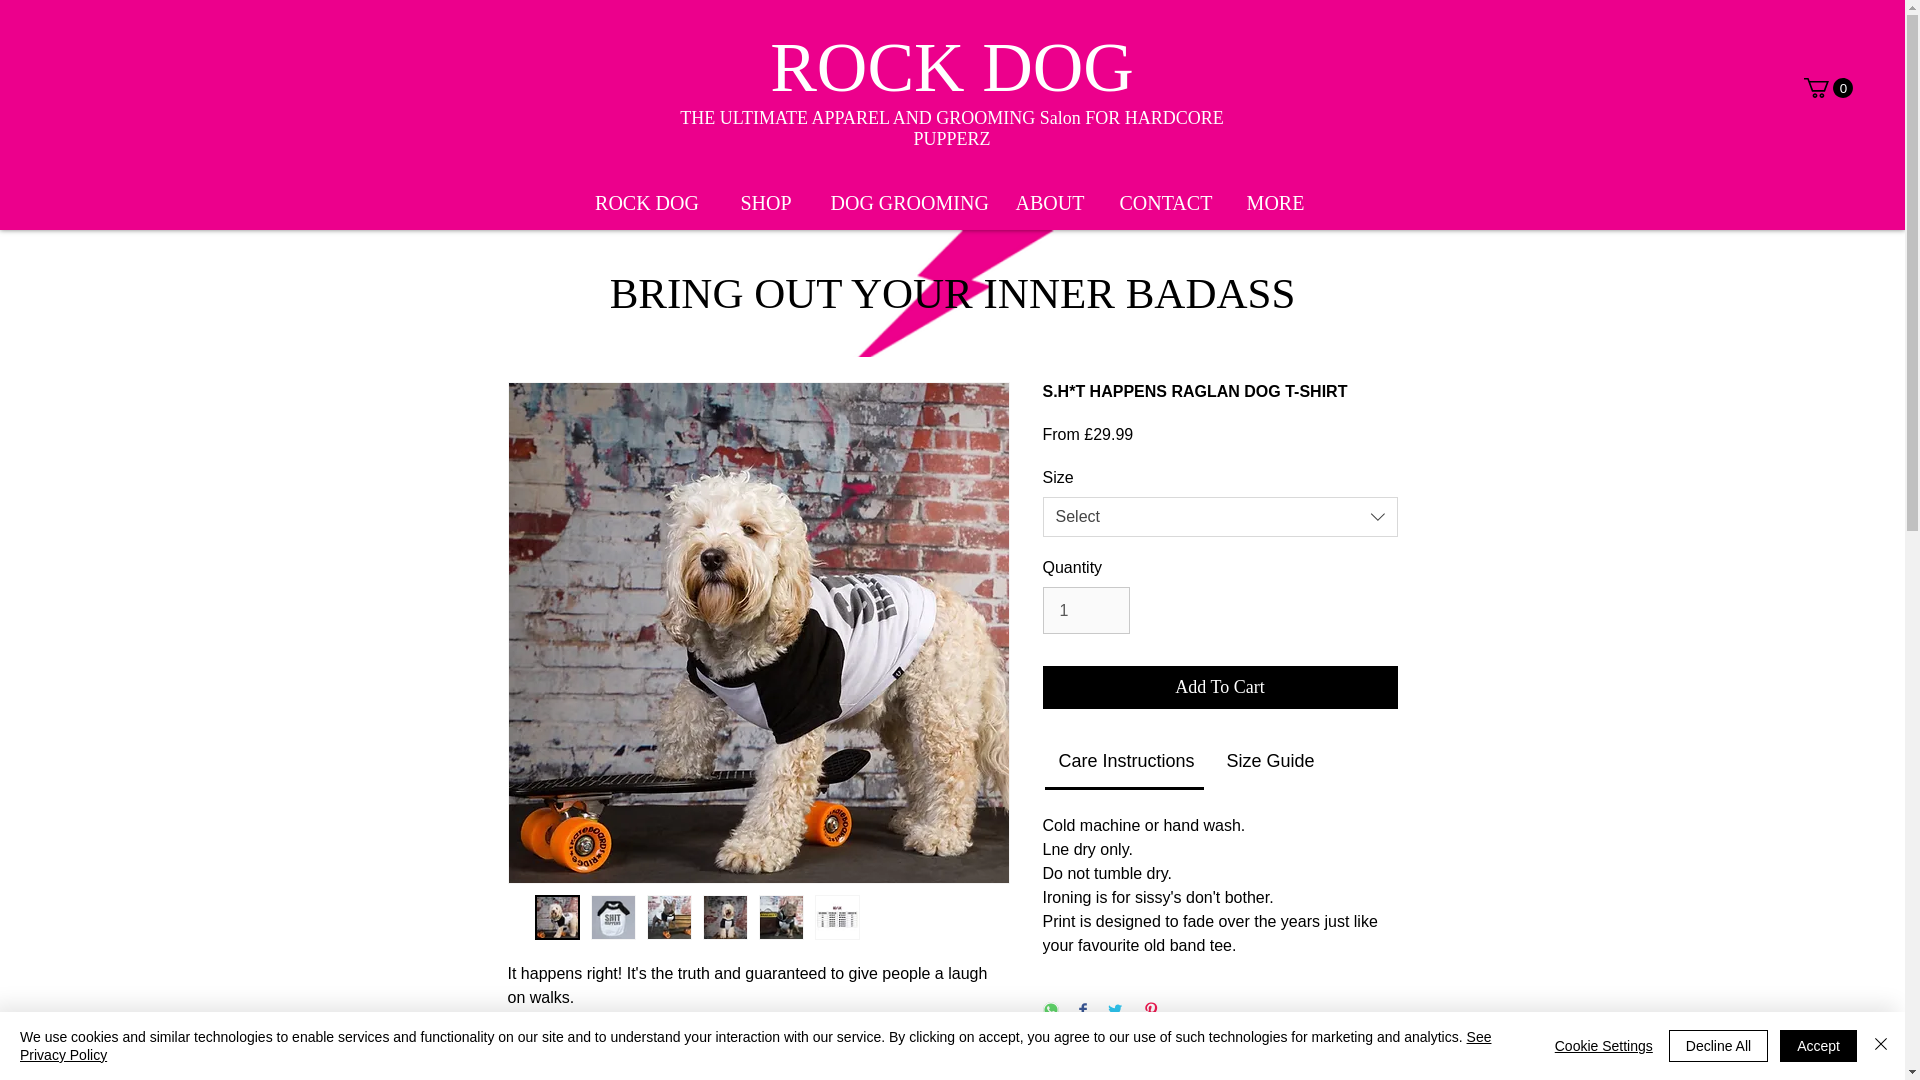  Describe the element at coordinates (1126, 762) in the screenshot. I see `Use right and left arrows to navigate between tabs` at that location.